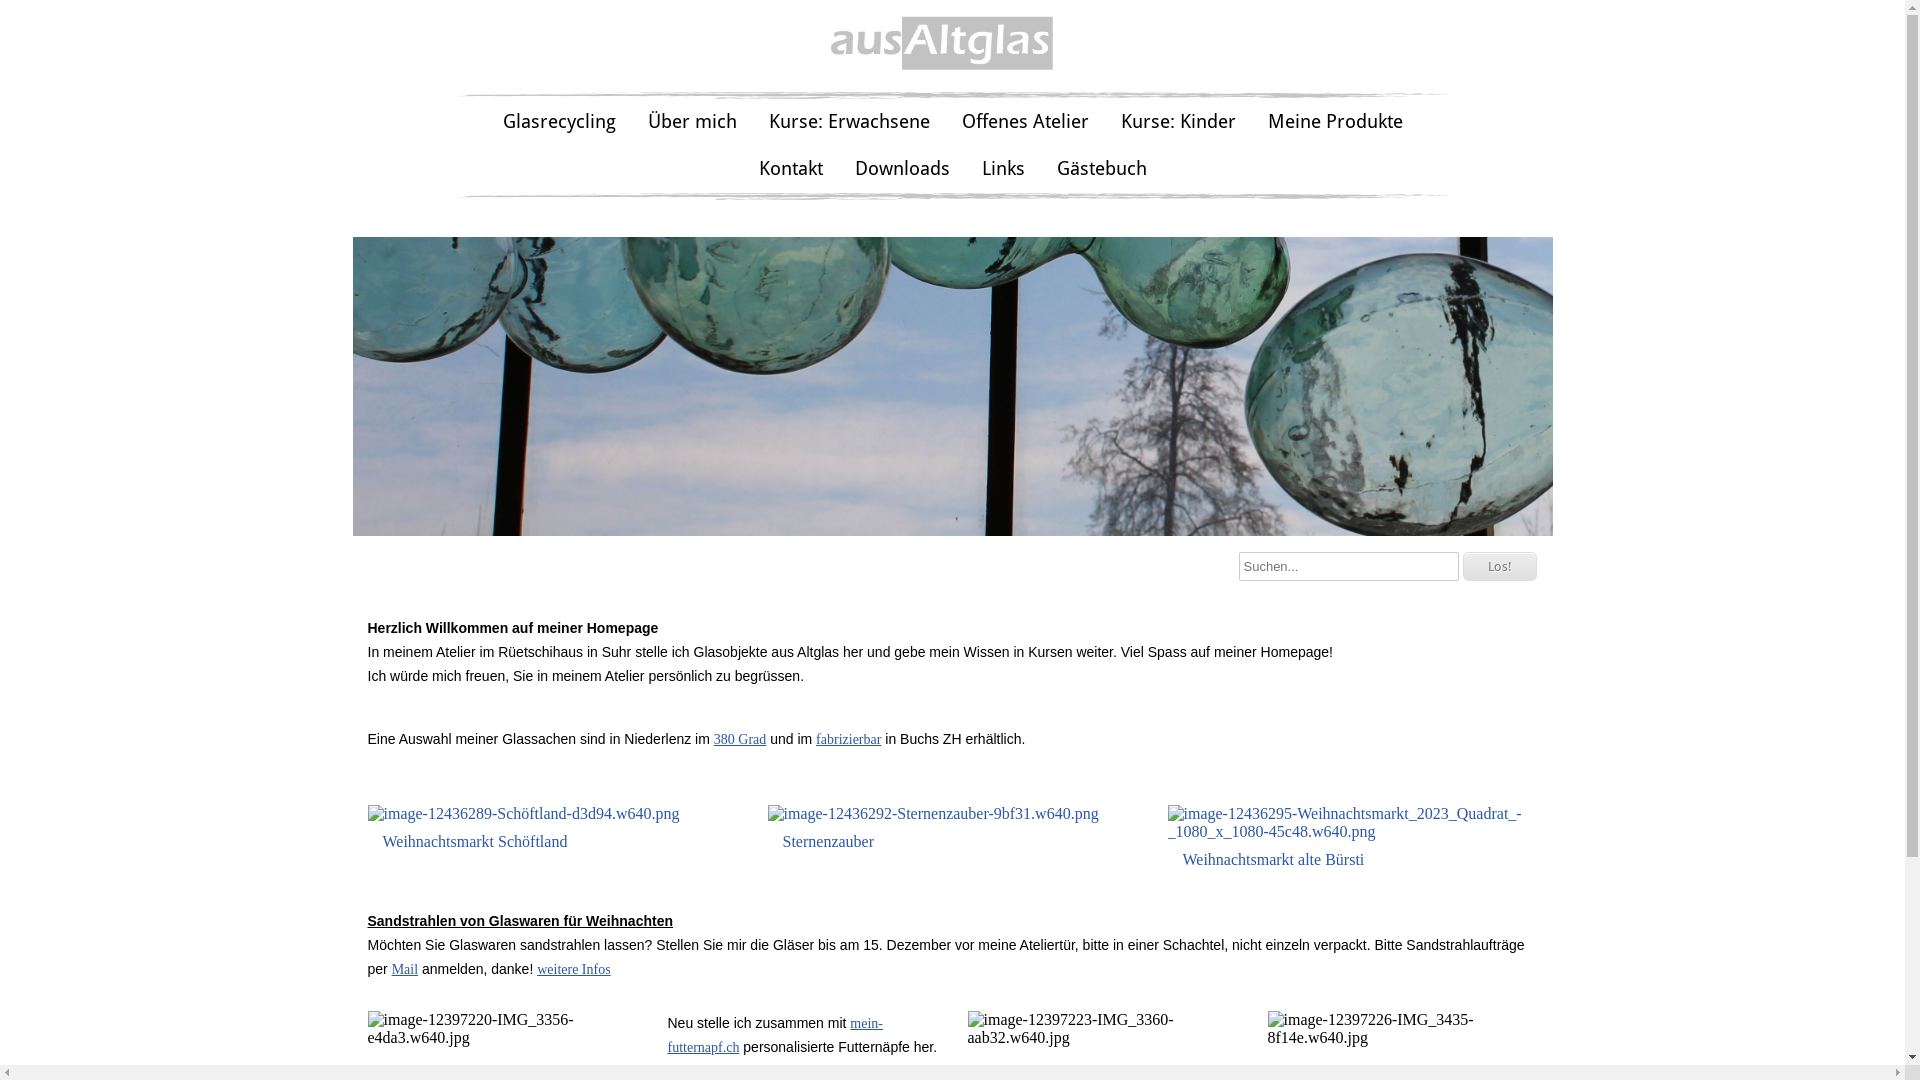  Describe the element at coordinates (790, 170) in the screenshot. I see `Kontakt` at that location.